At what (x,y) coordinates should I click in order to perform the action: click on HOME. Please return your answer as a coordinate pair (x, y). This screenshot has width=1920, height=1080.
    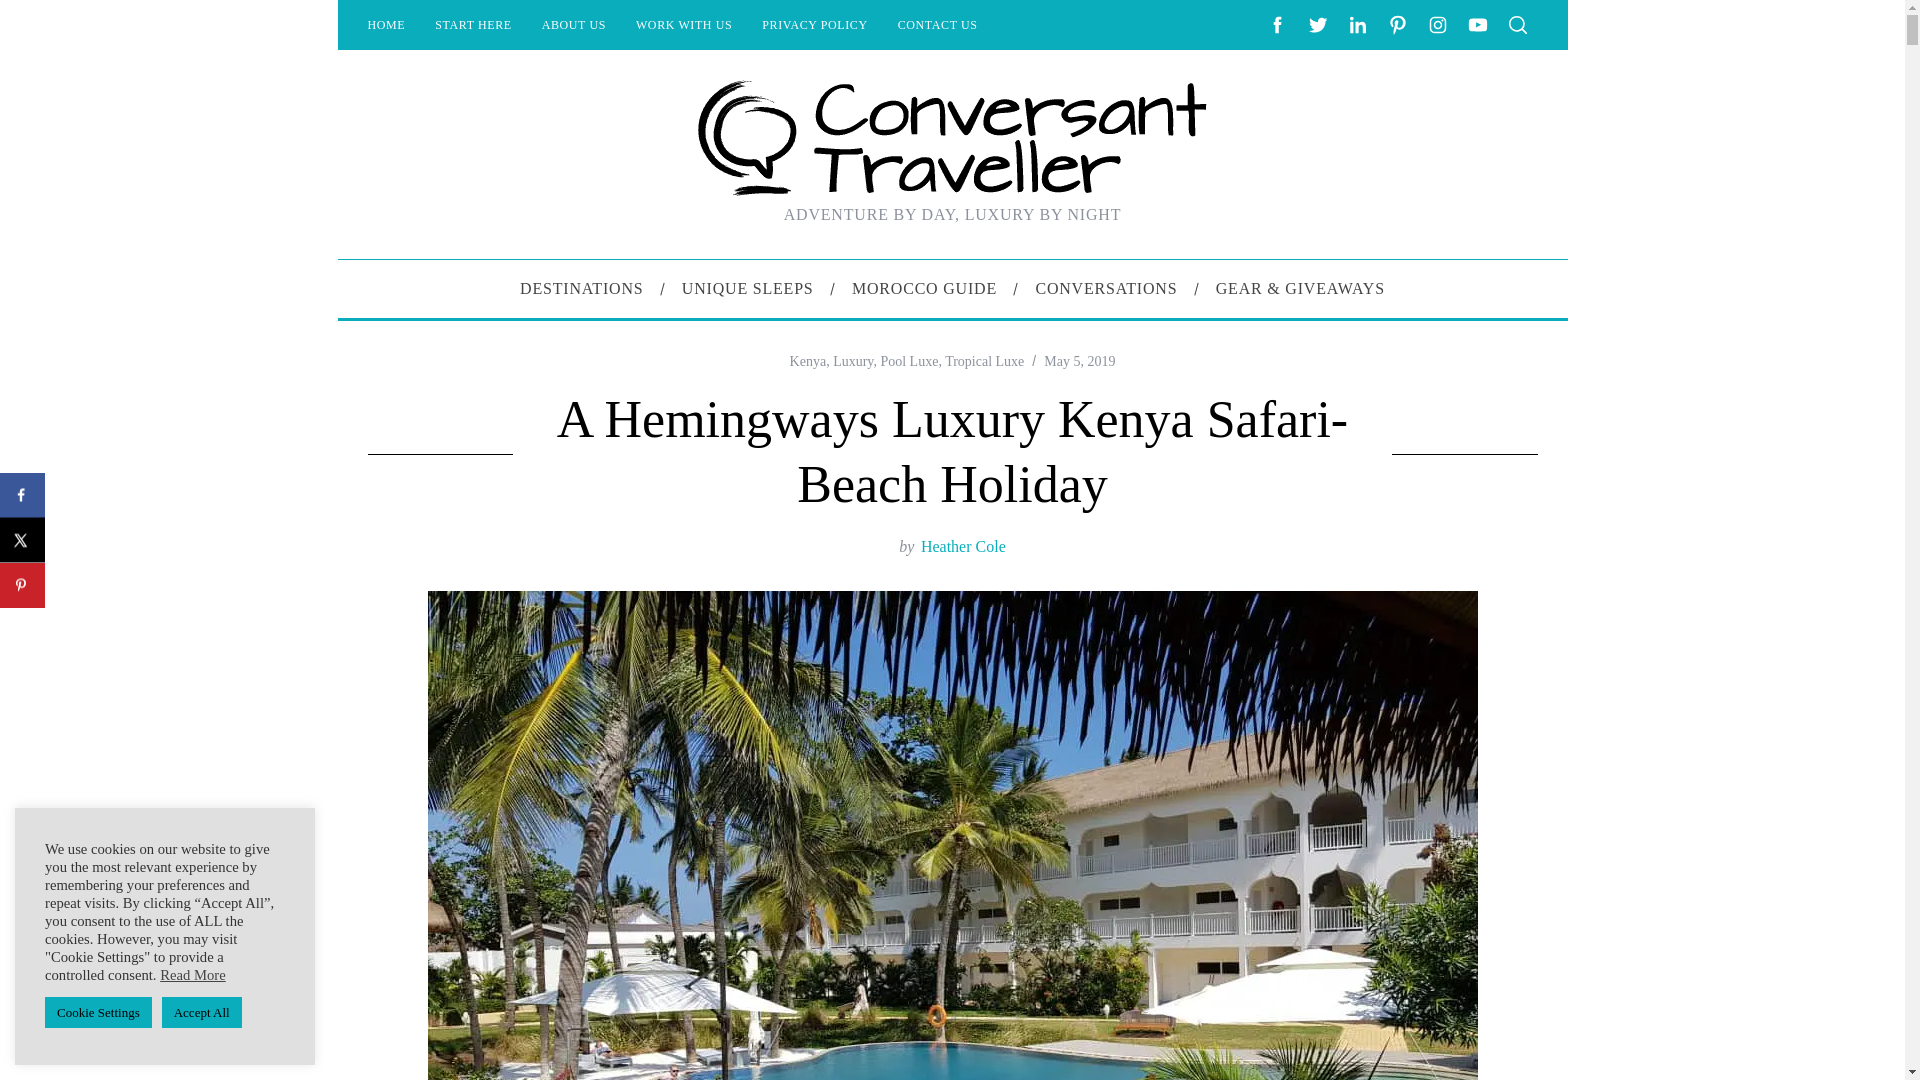
    Looking at the image, I should click on (386, 24).